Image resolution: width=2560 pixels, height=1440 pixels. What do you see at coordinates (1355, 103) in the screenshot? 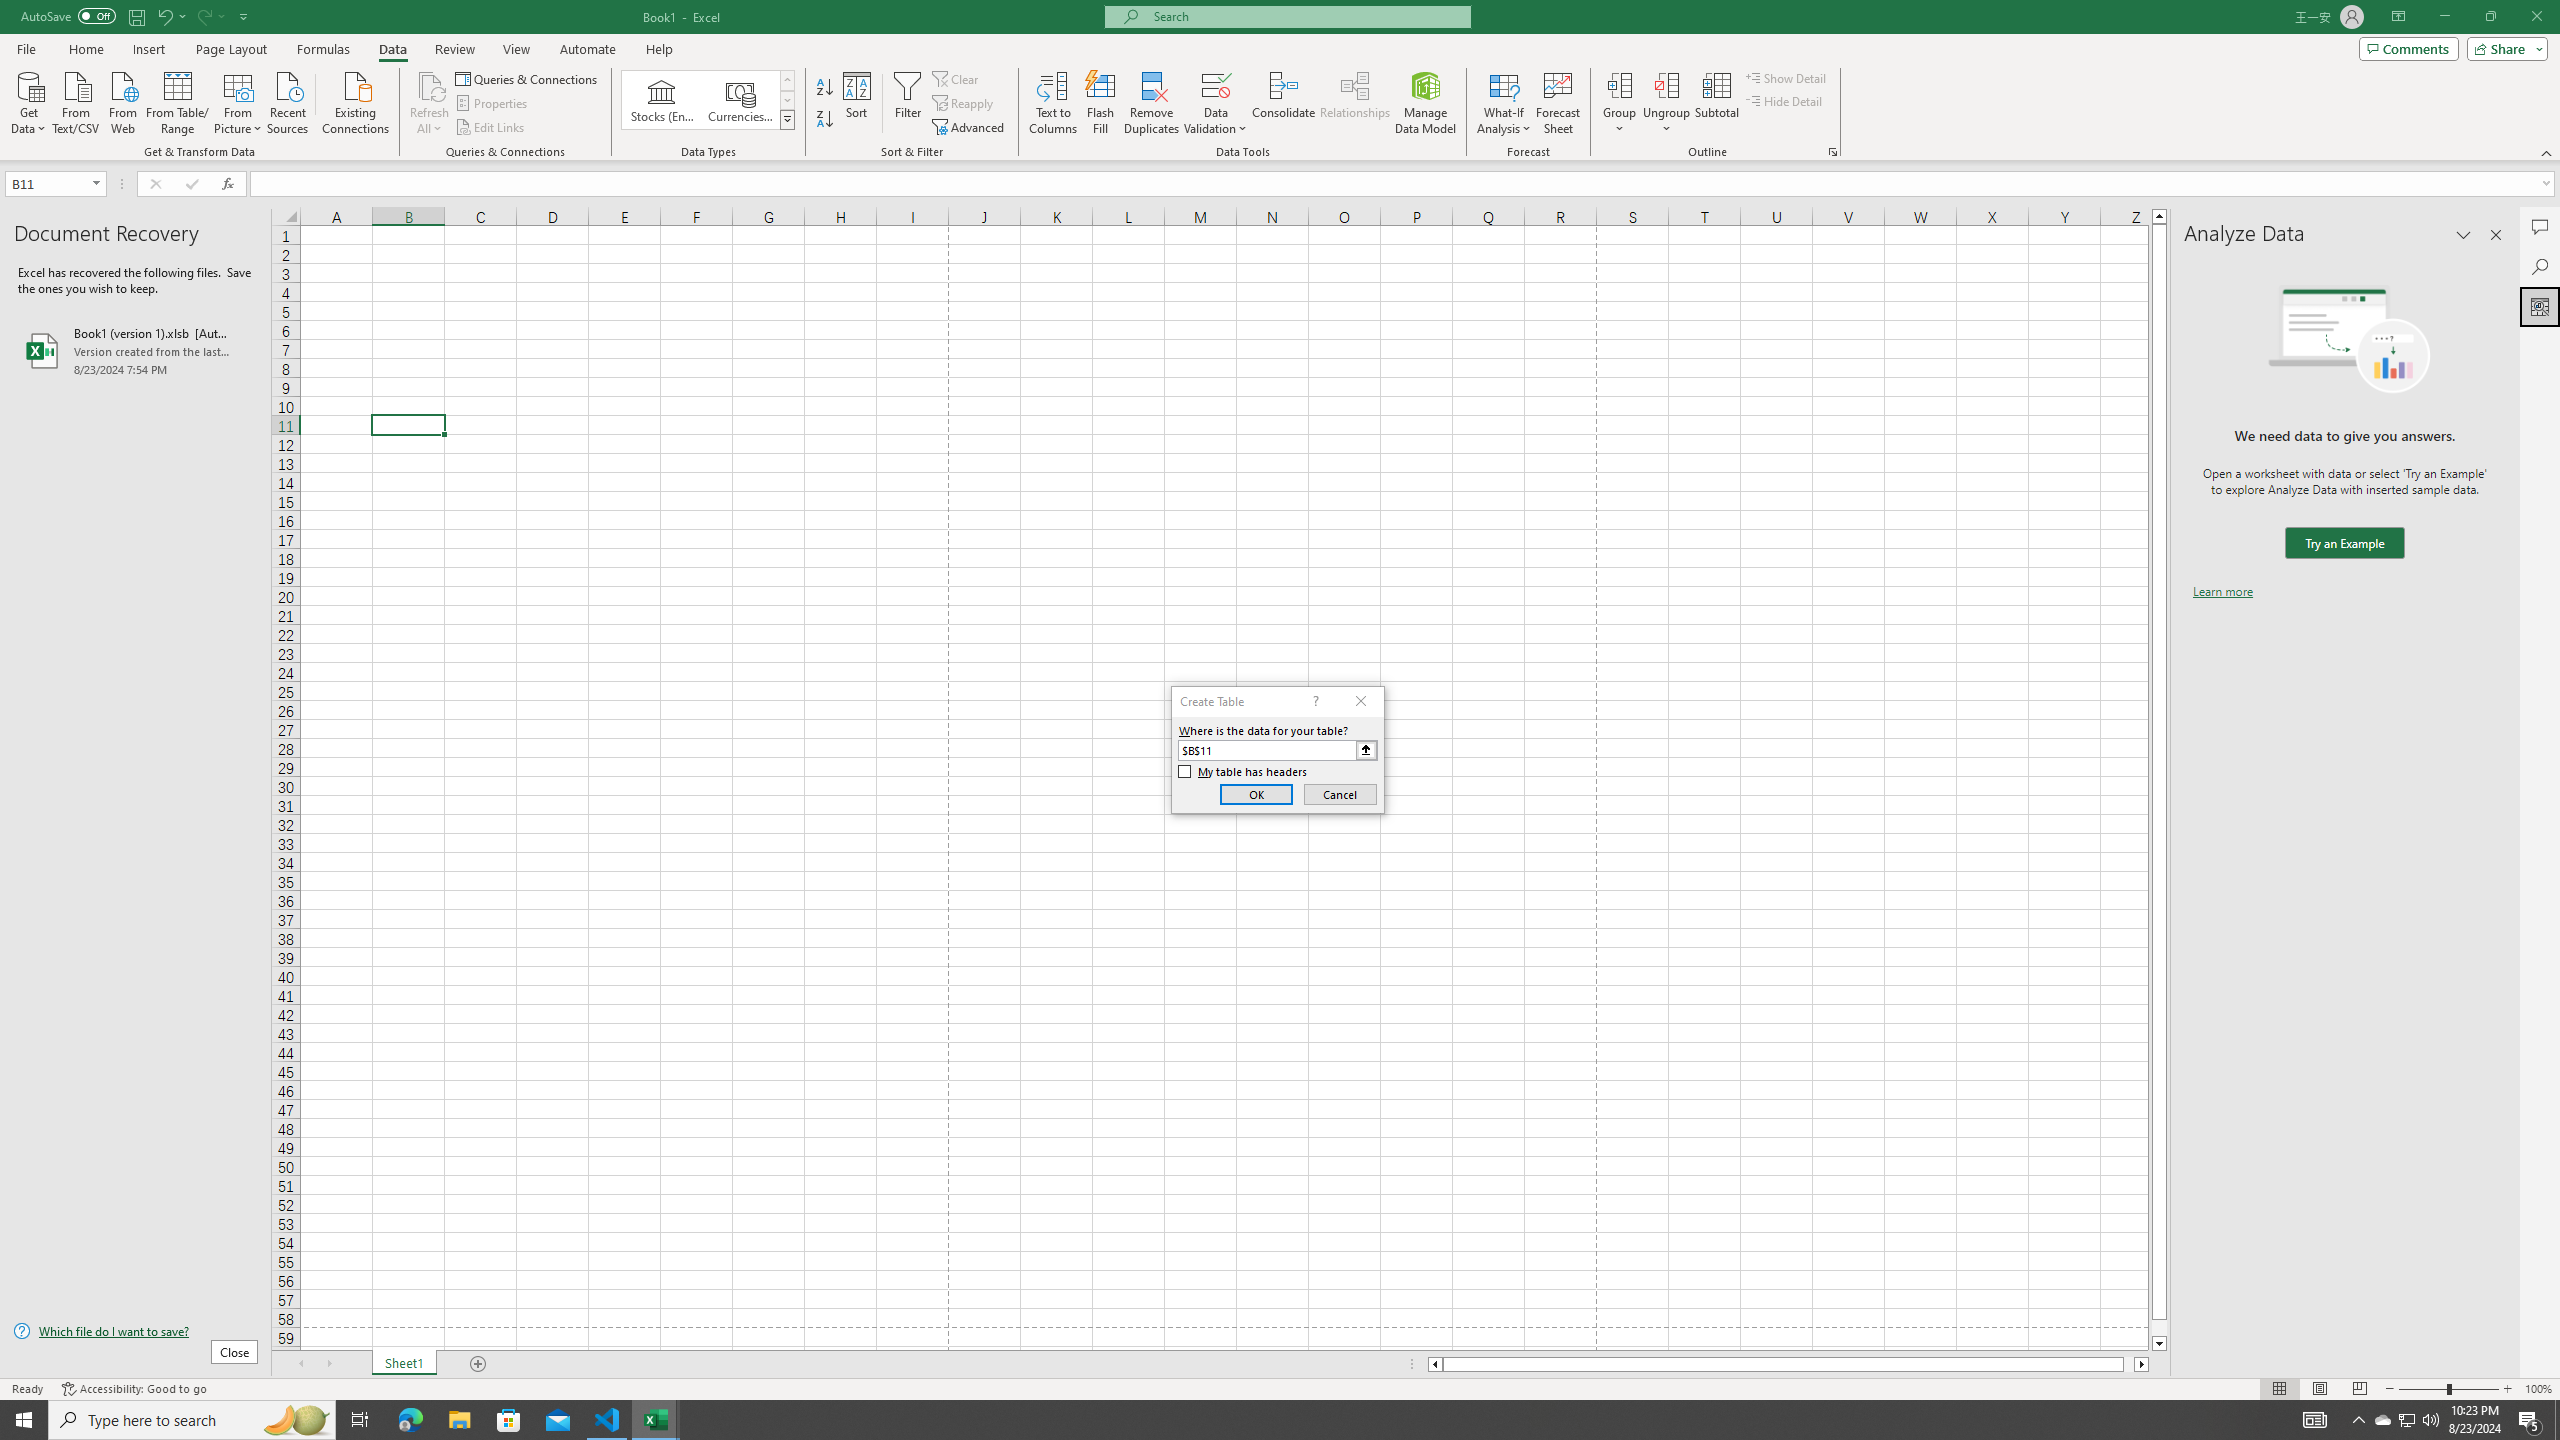
I see `Relationships` at bounding box center [1355, 103].